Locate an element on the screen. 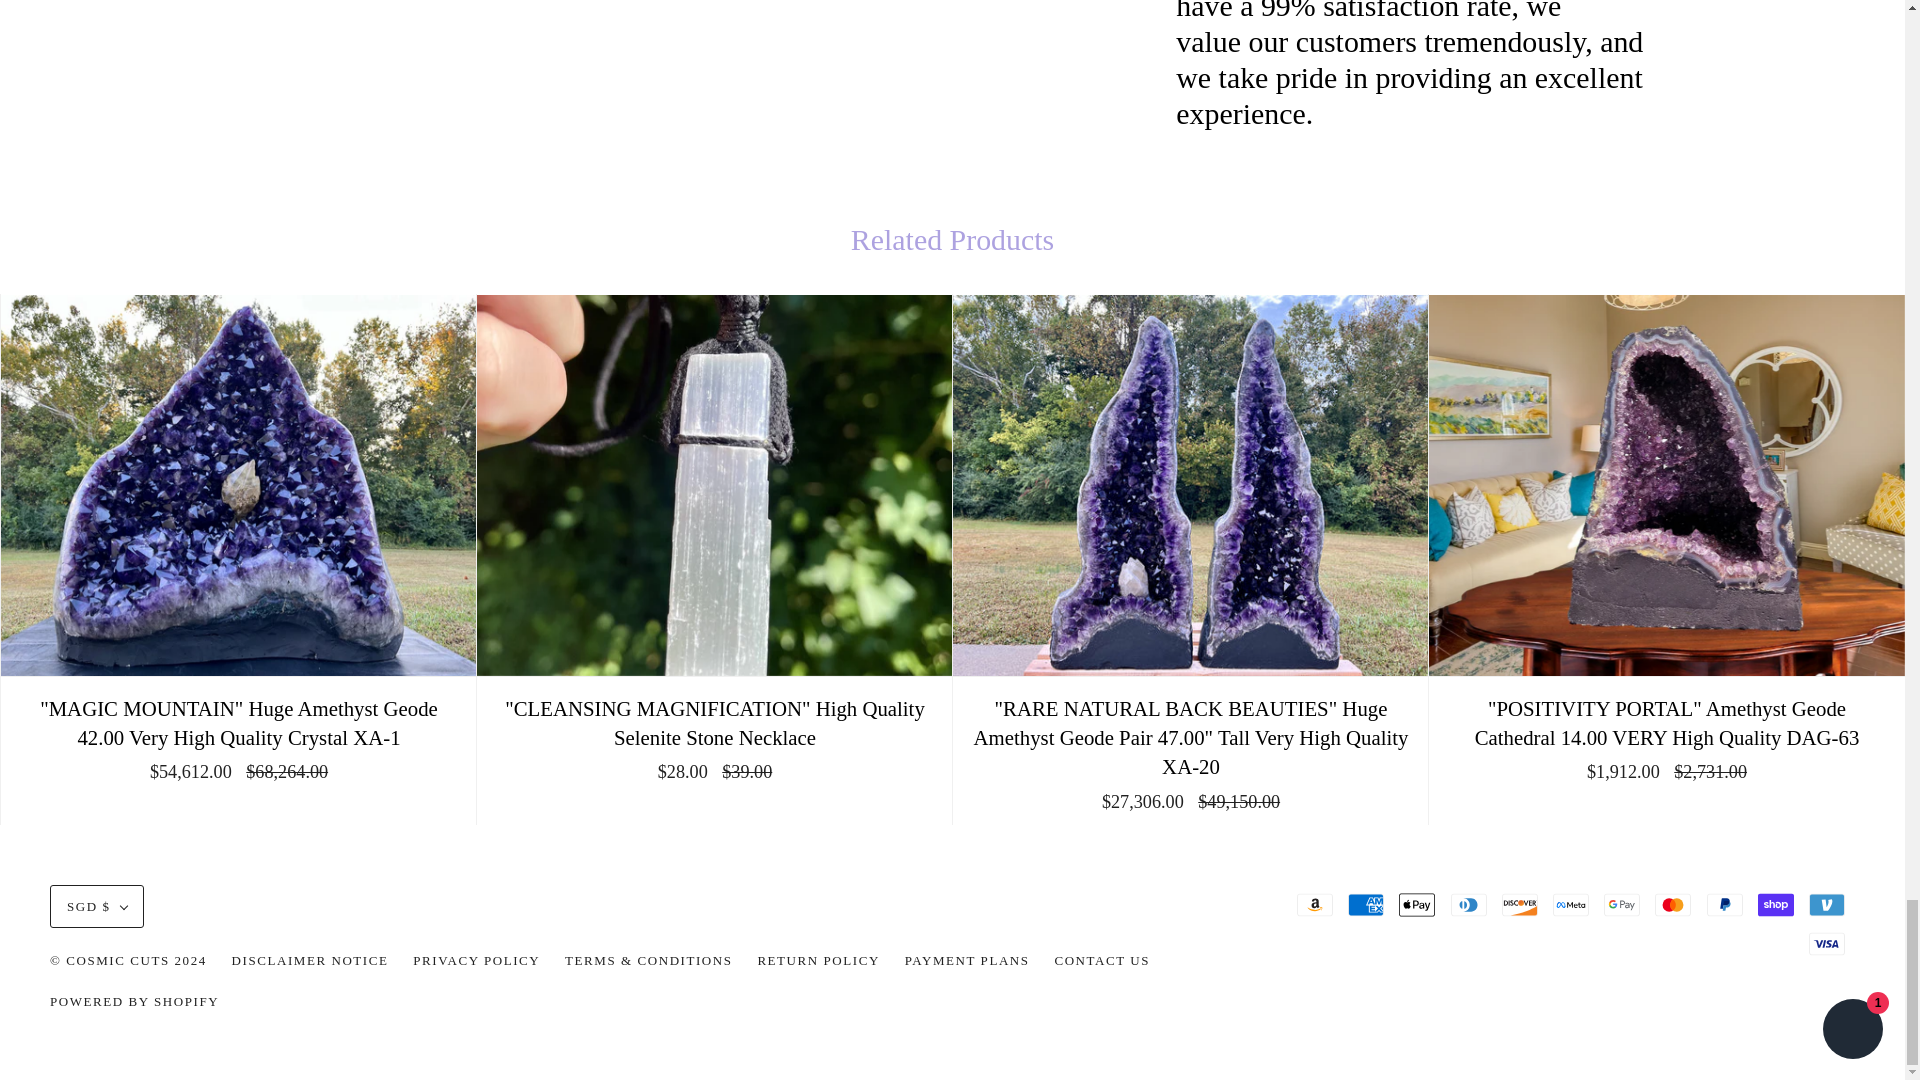 This screenshot has height=1080, width=1920. Diners Club is located at coordinates (1468, 904).